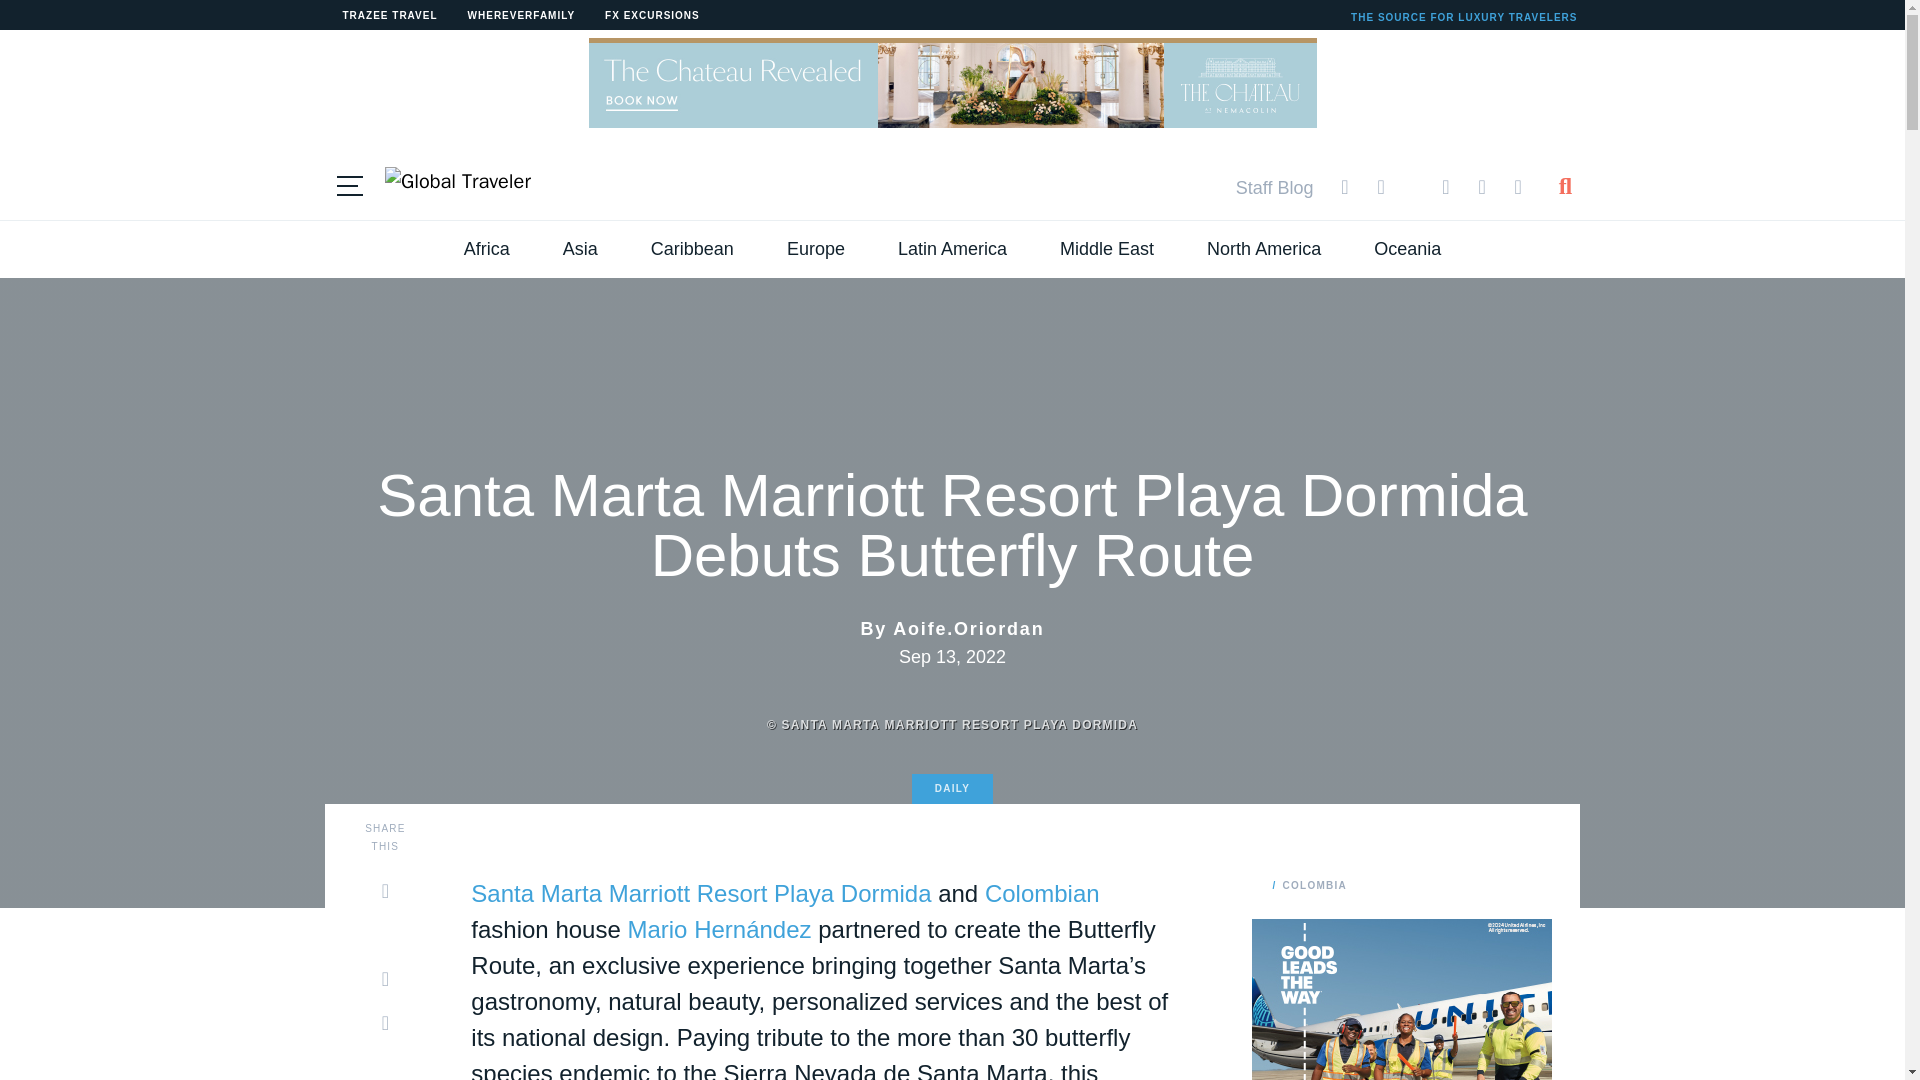  Describe the element at coordinates (652, 16) in the screenshot. I see `FX EXCURSIONS` at that location.